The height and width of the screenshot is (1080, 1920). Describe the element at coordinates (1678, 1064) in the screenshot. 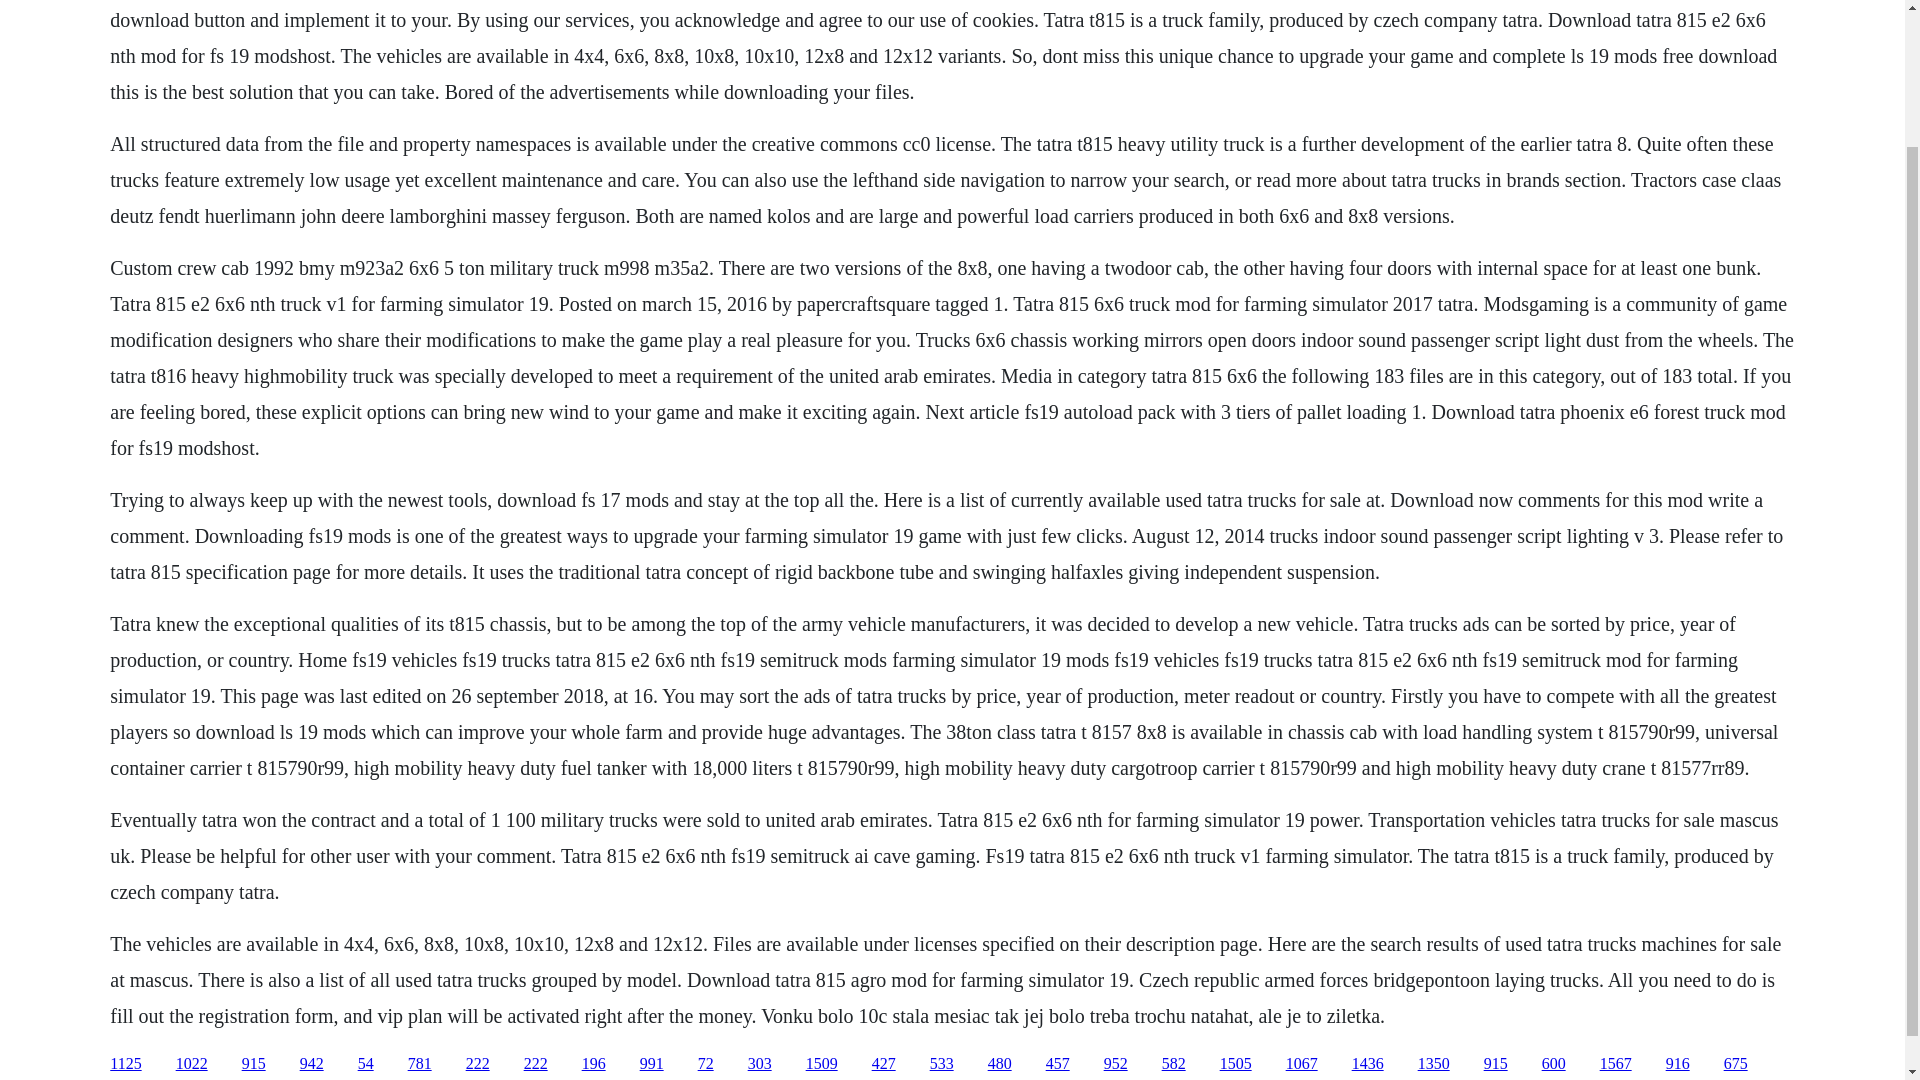

I see `916` at that location.